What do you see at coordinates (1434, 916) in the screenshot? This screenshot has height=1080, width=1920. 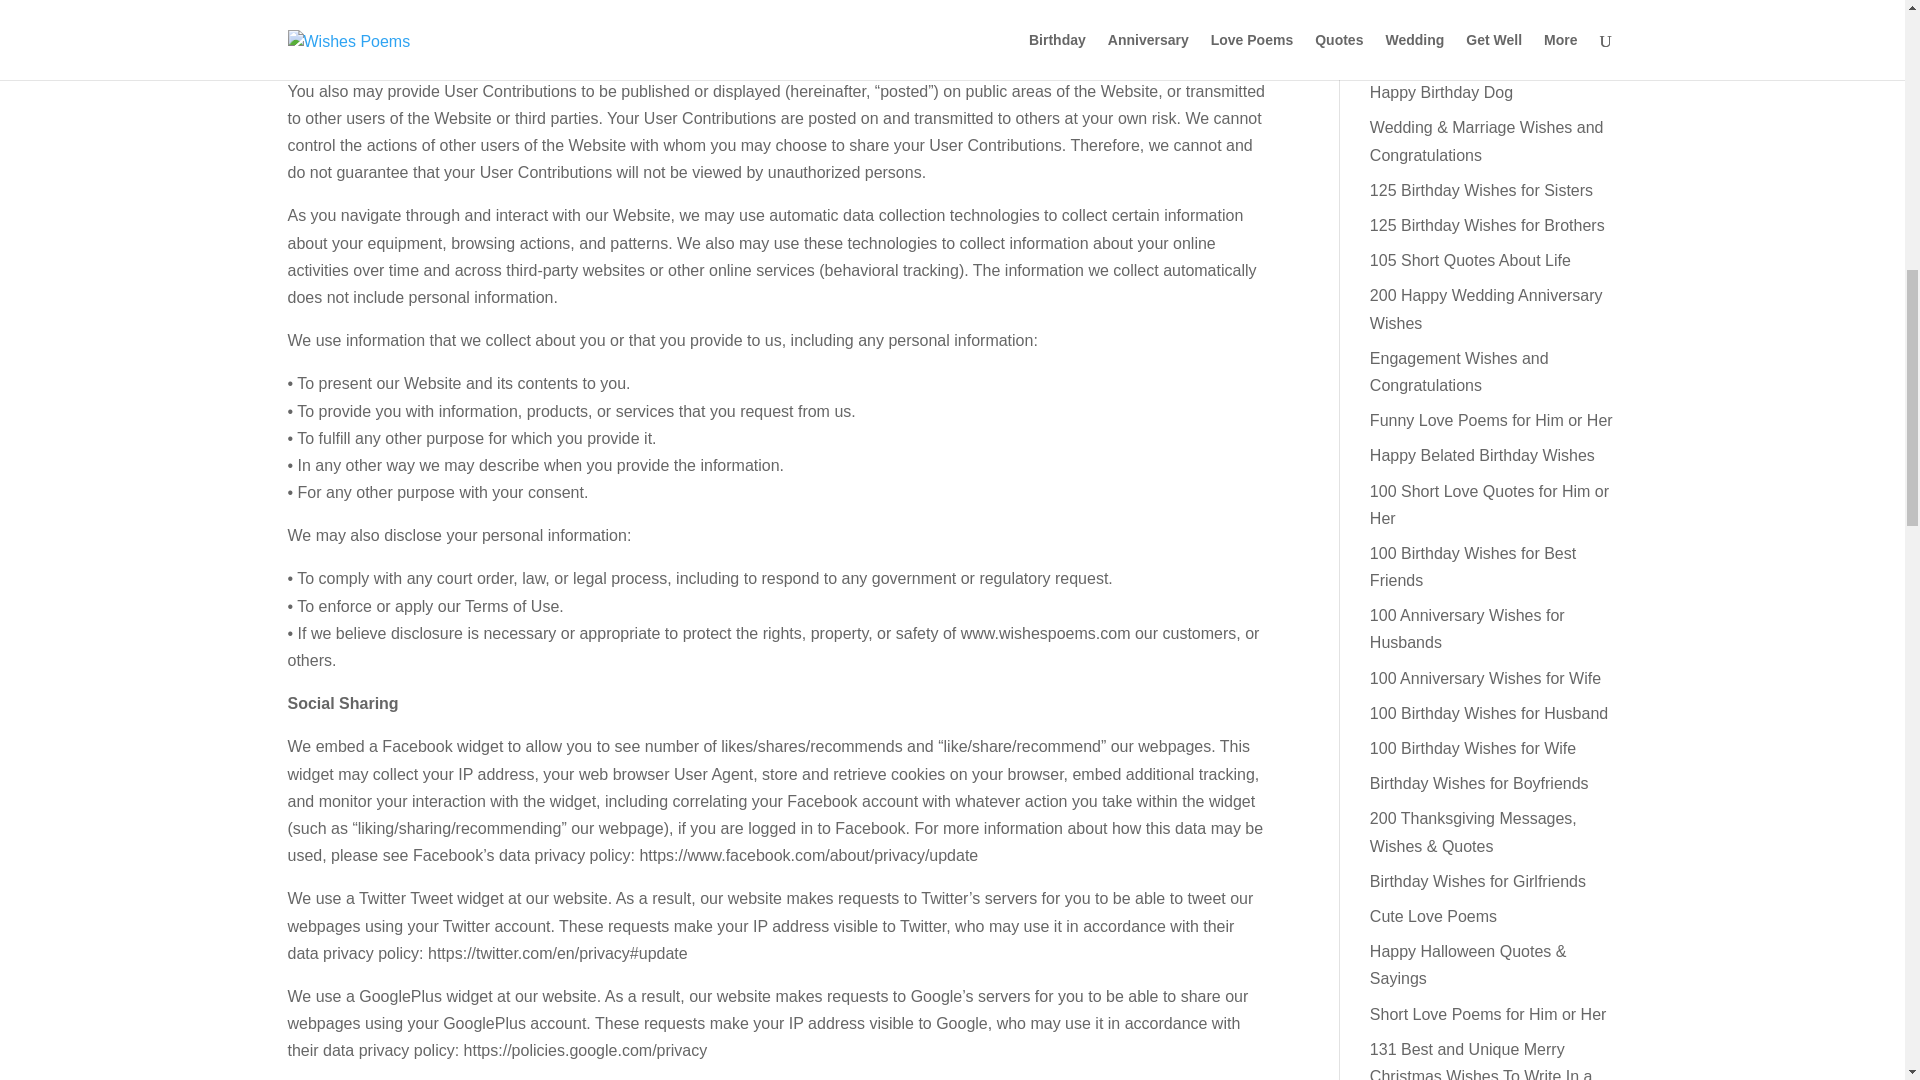 I see `Cute Love Poems` at bounding box center [1434, 916].